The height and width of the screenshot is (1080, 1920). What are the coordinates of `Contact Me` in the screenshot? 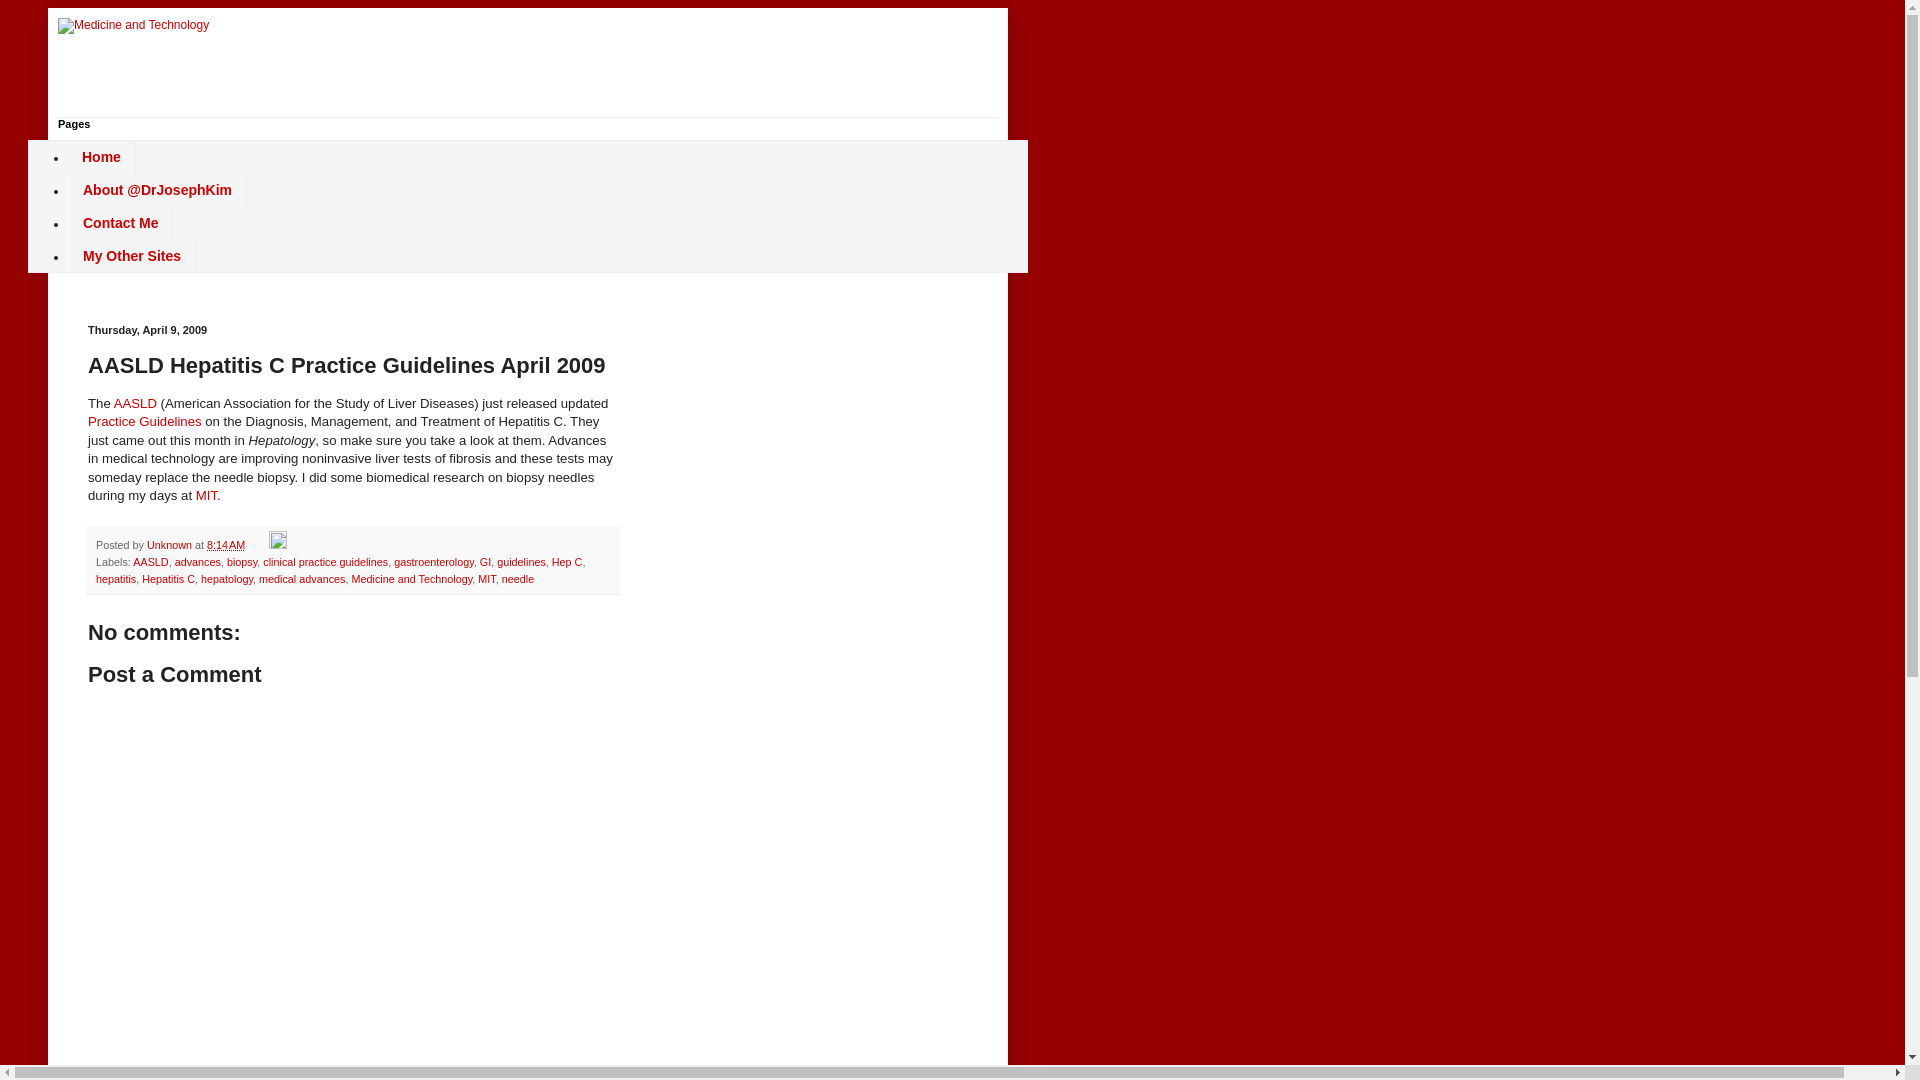 It's located at (120, 223).